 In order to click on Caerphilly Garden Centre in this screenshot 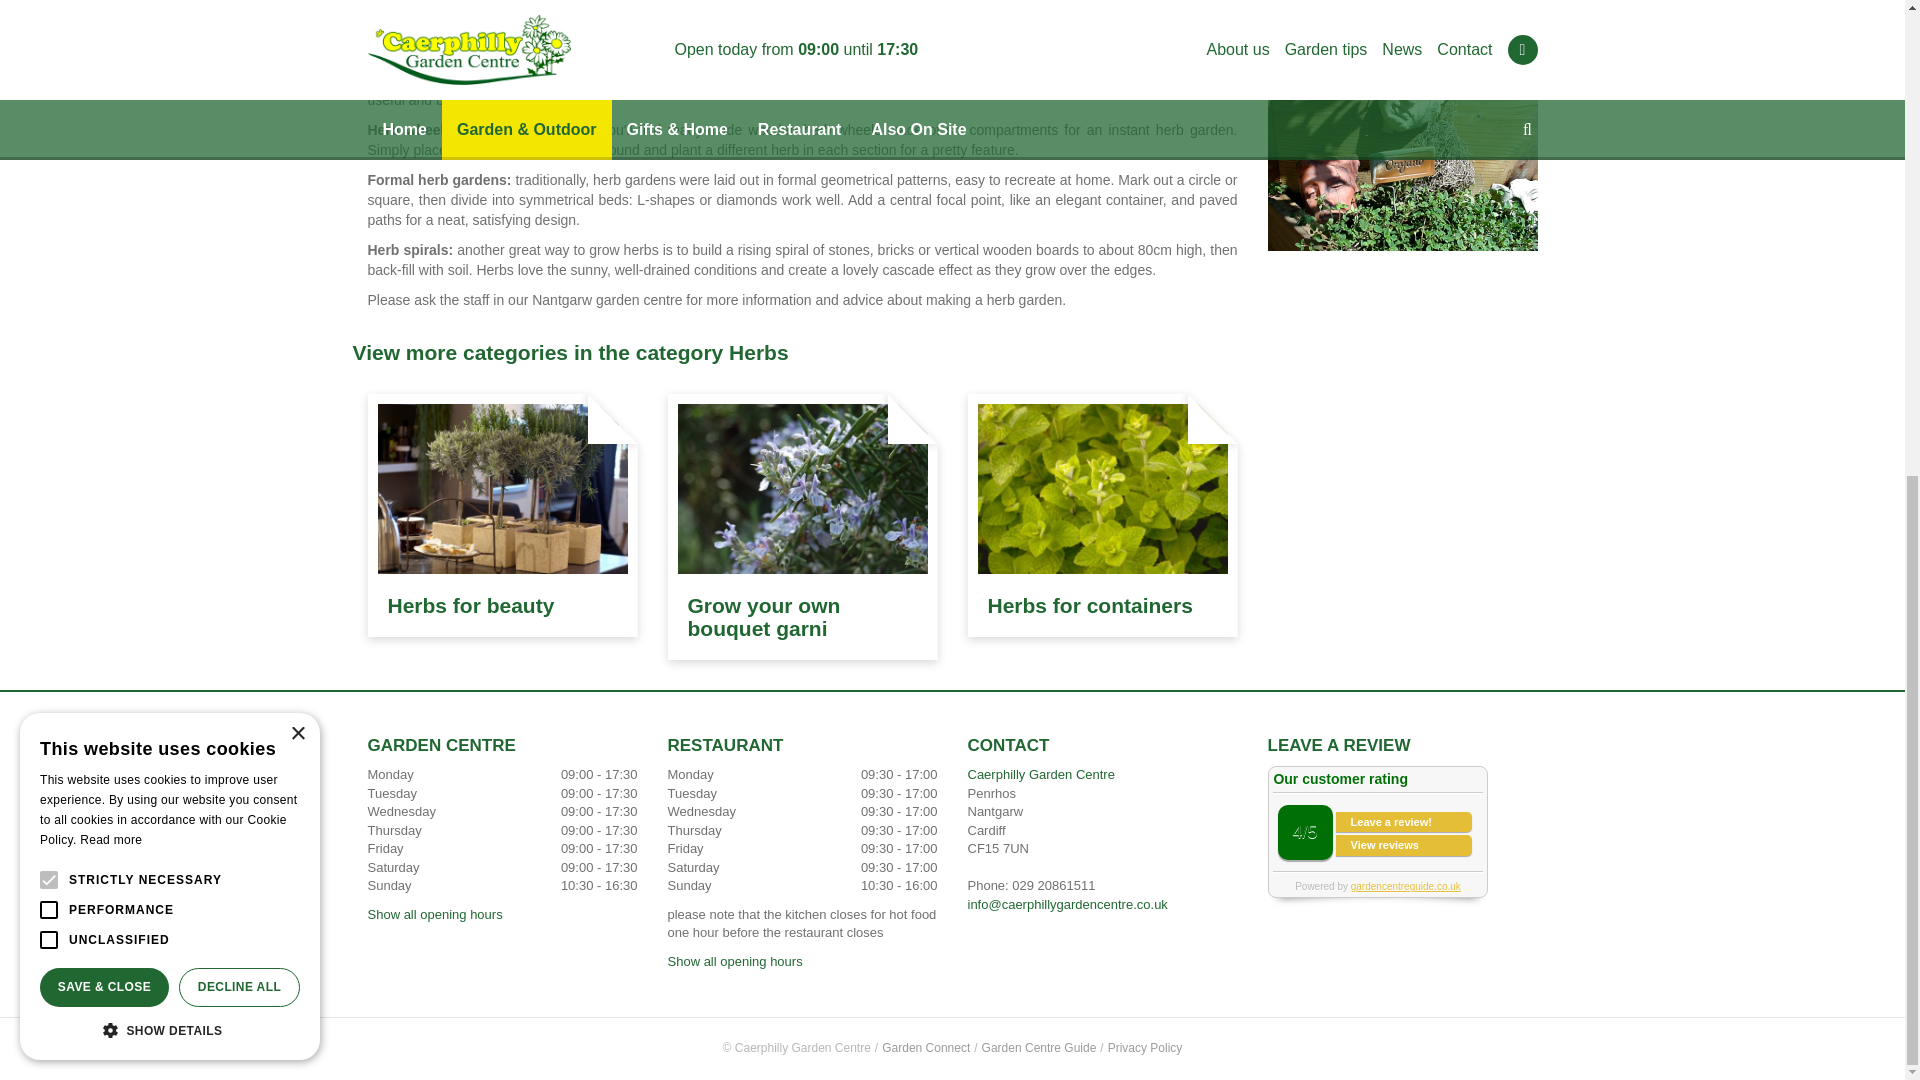, I will do `click(1041, 774)`.